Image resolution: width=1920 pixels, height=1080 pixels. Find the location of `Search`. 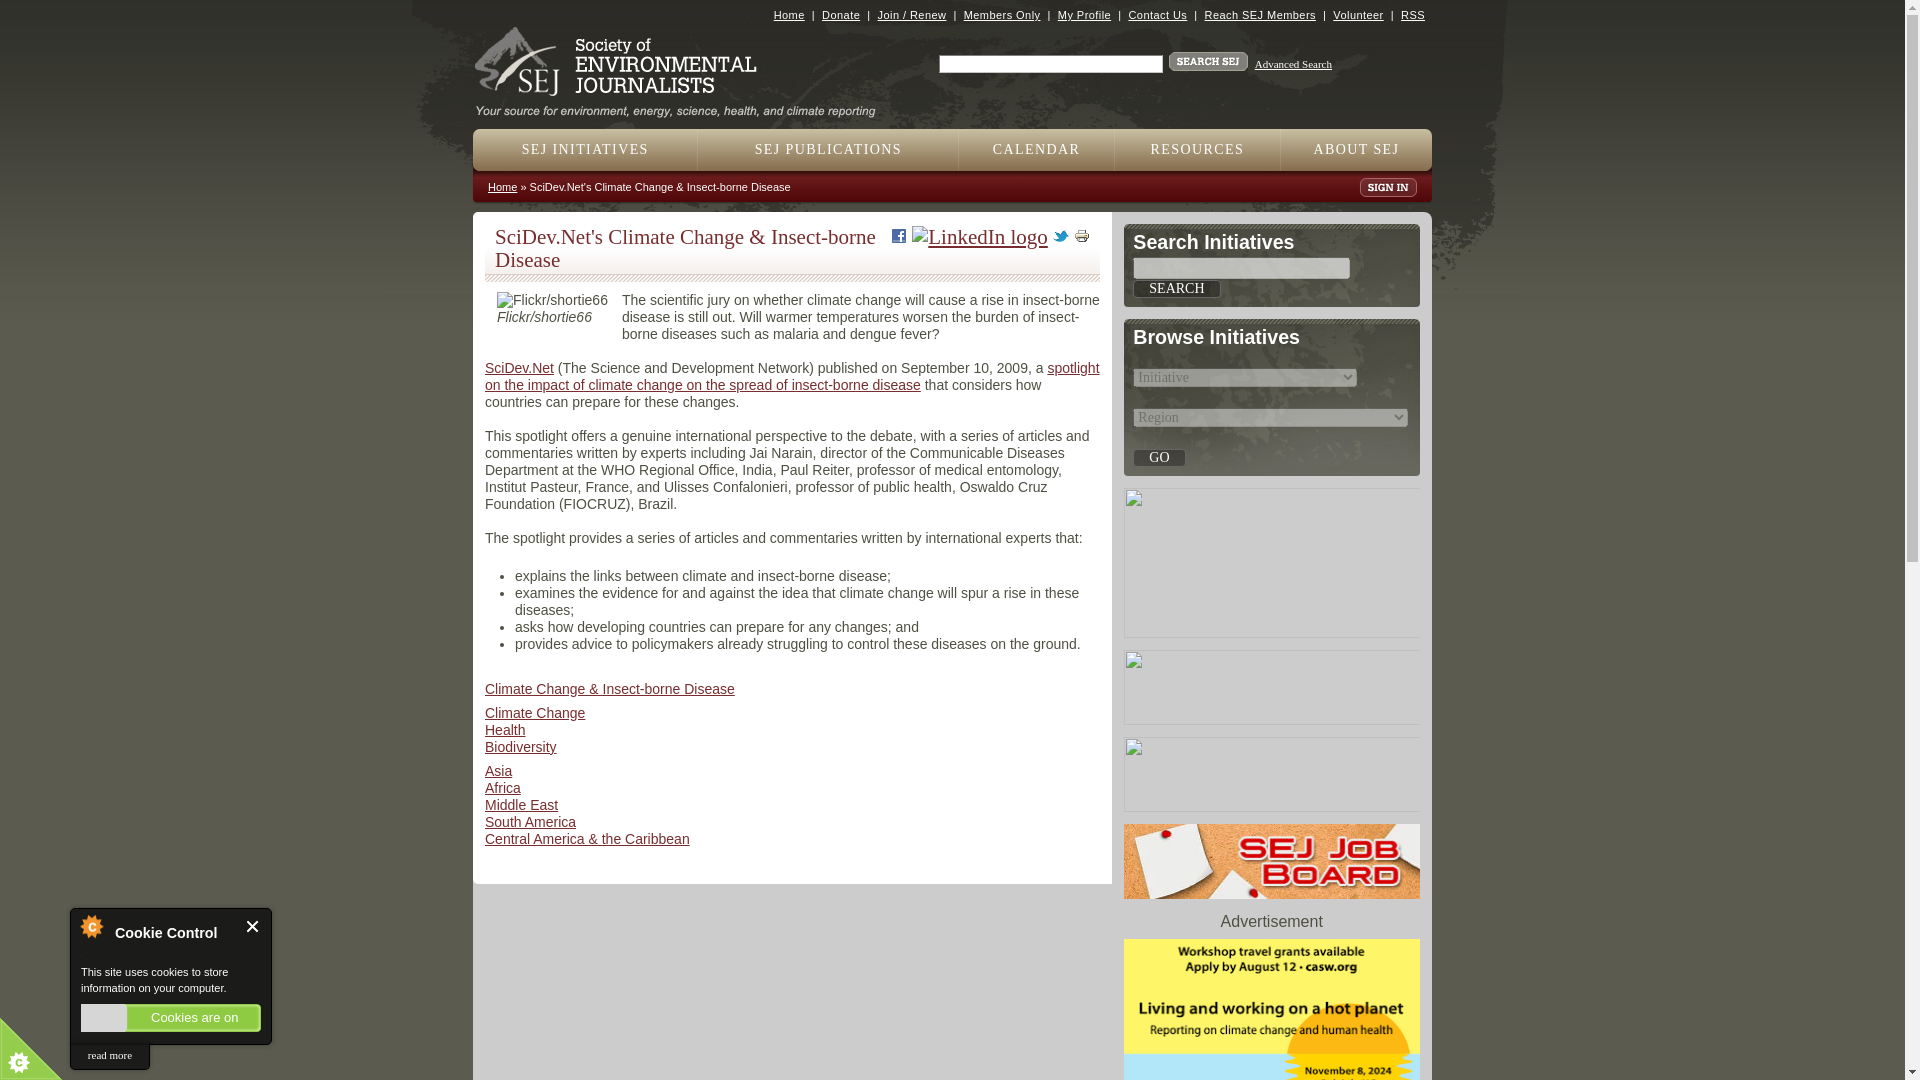

Search is located at coordinates (1176, 288).